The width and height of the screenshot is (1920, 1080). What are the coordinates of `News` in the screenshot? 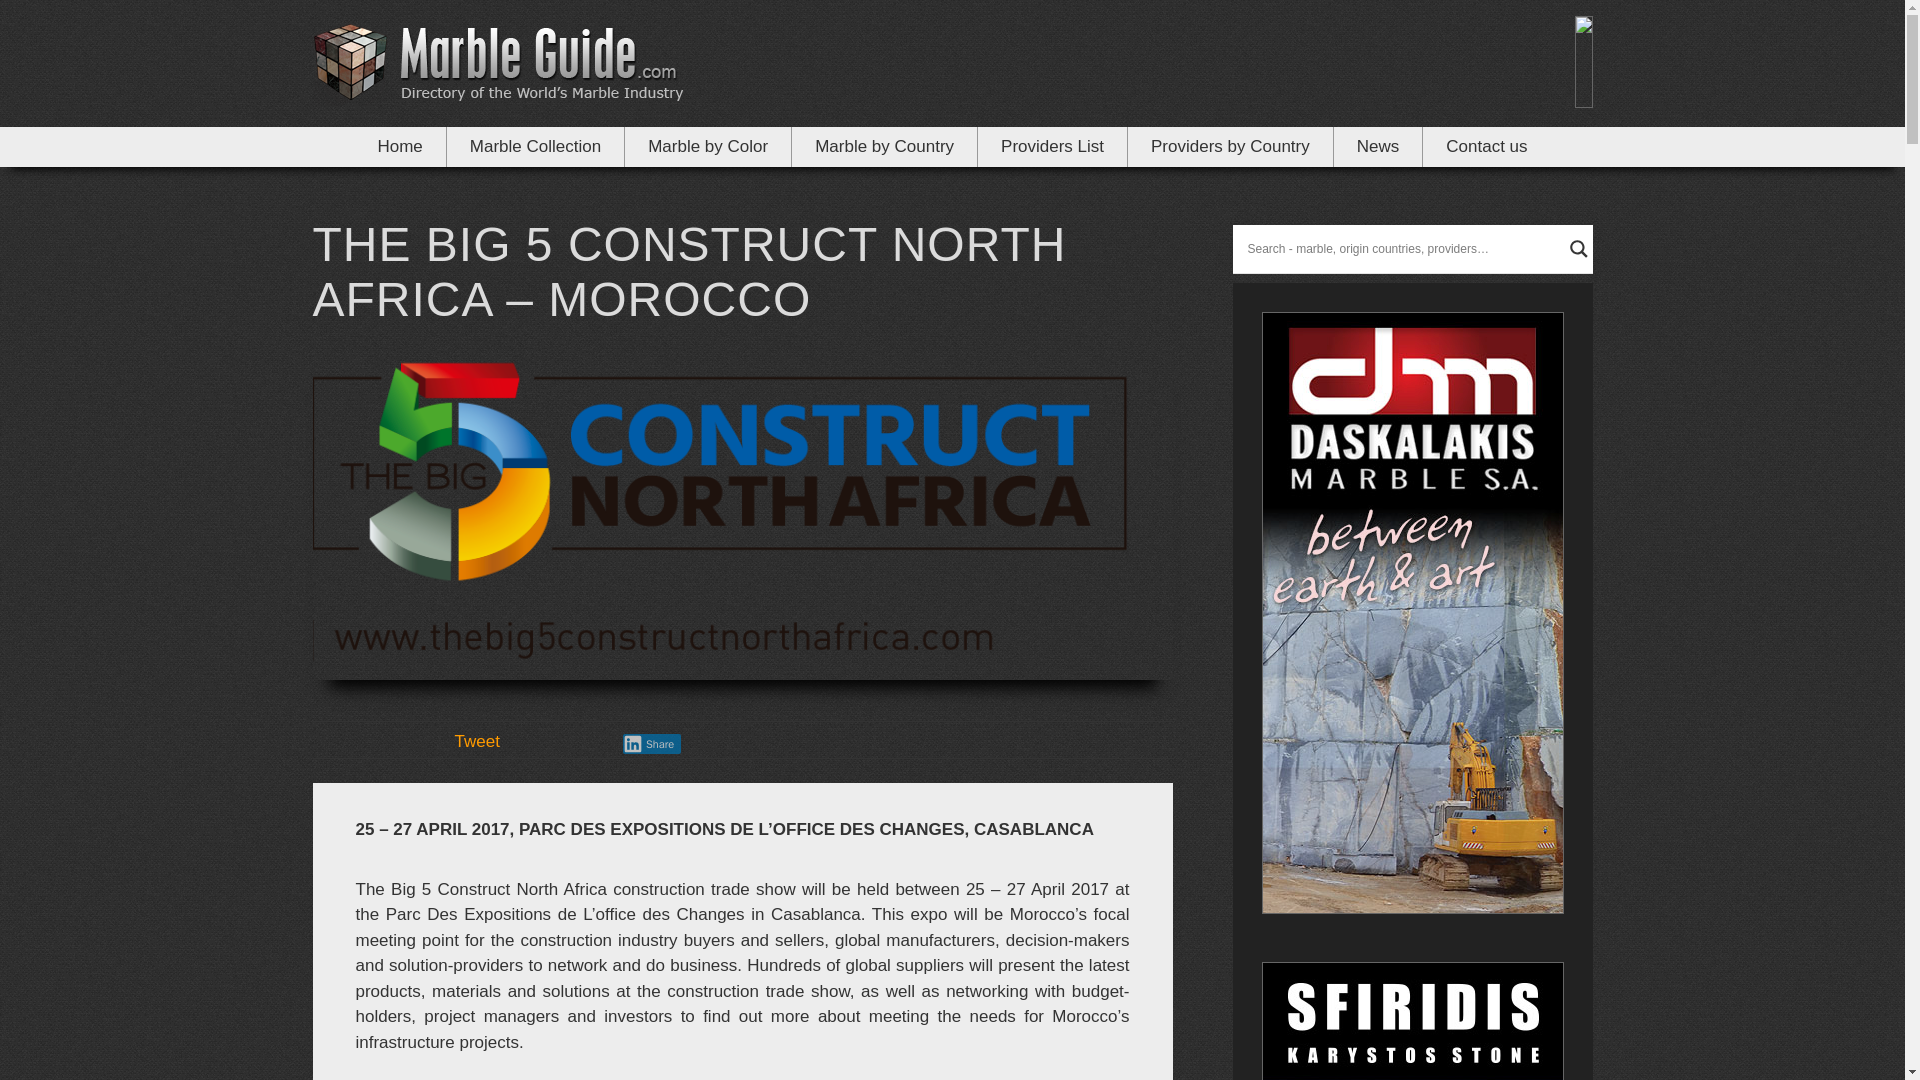 It's located at (1379, 147).